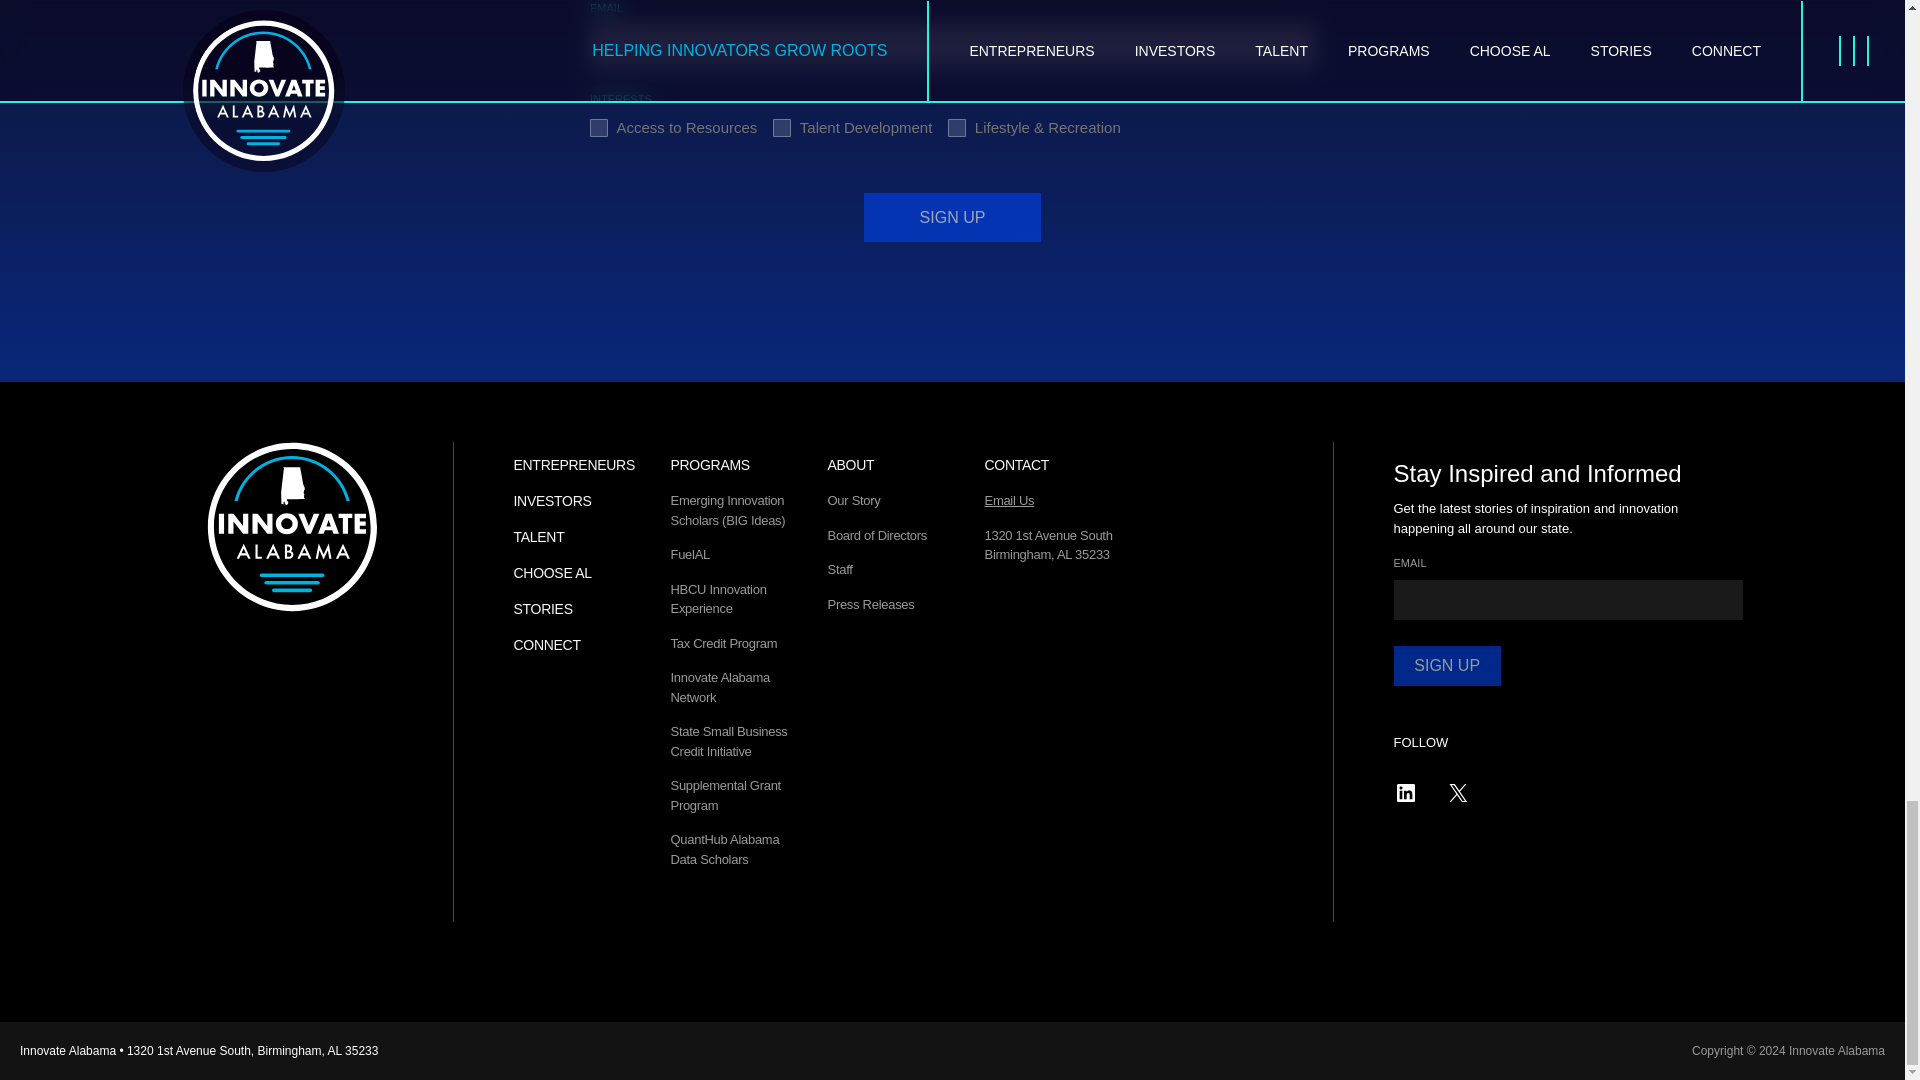  Describe the element at coordinates (598, 128) in the screenshot. I see `Access to Resources` at that location.